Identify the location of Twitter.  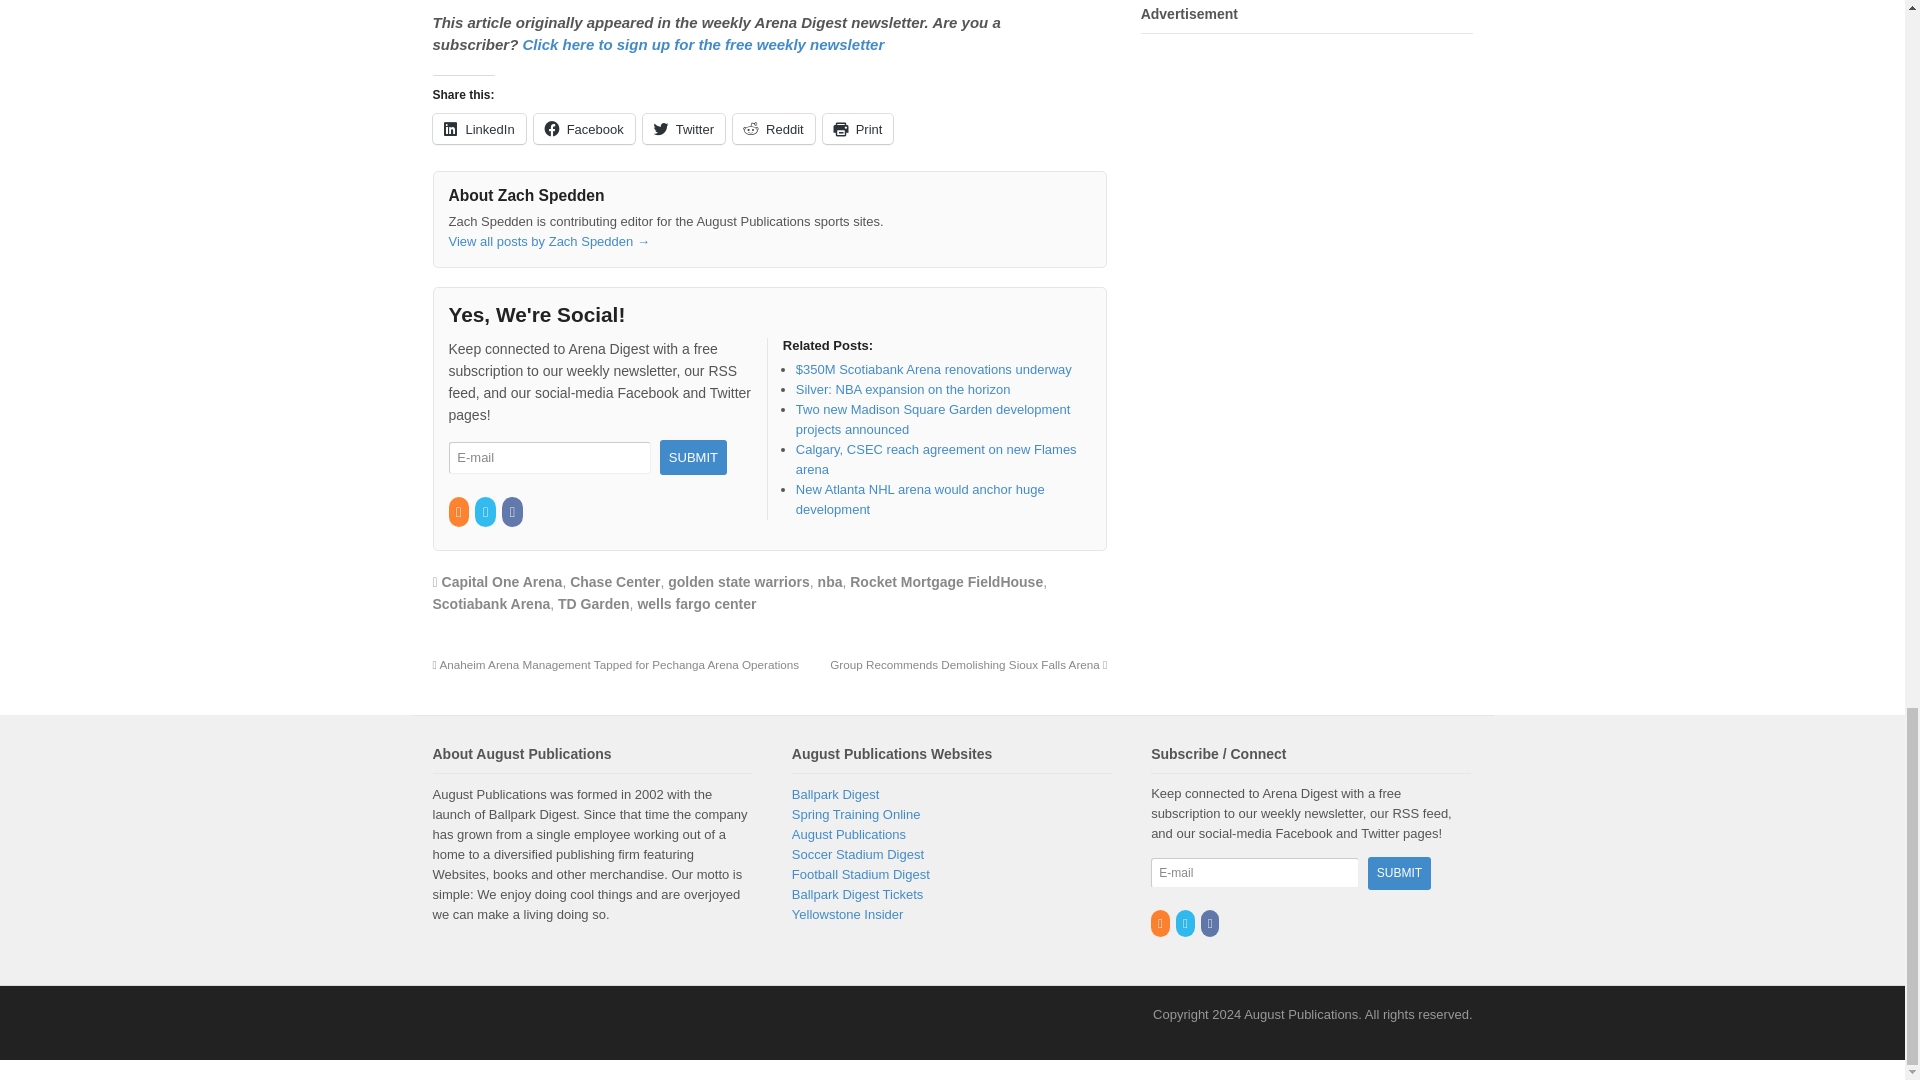
(486, 512).